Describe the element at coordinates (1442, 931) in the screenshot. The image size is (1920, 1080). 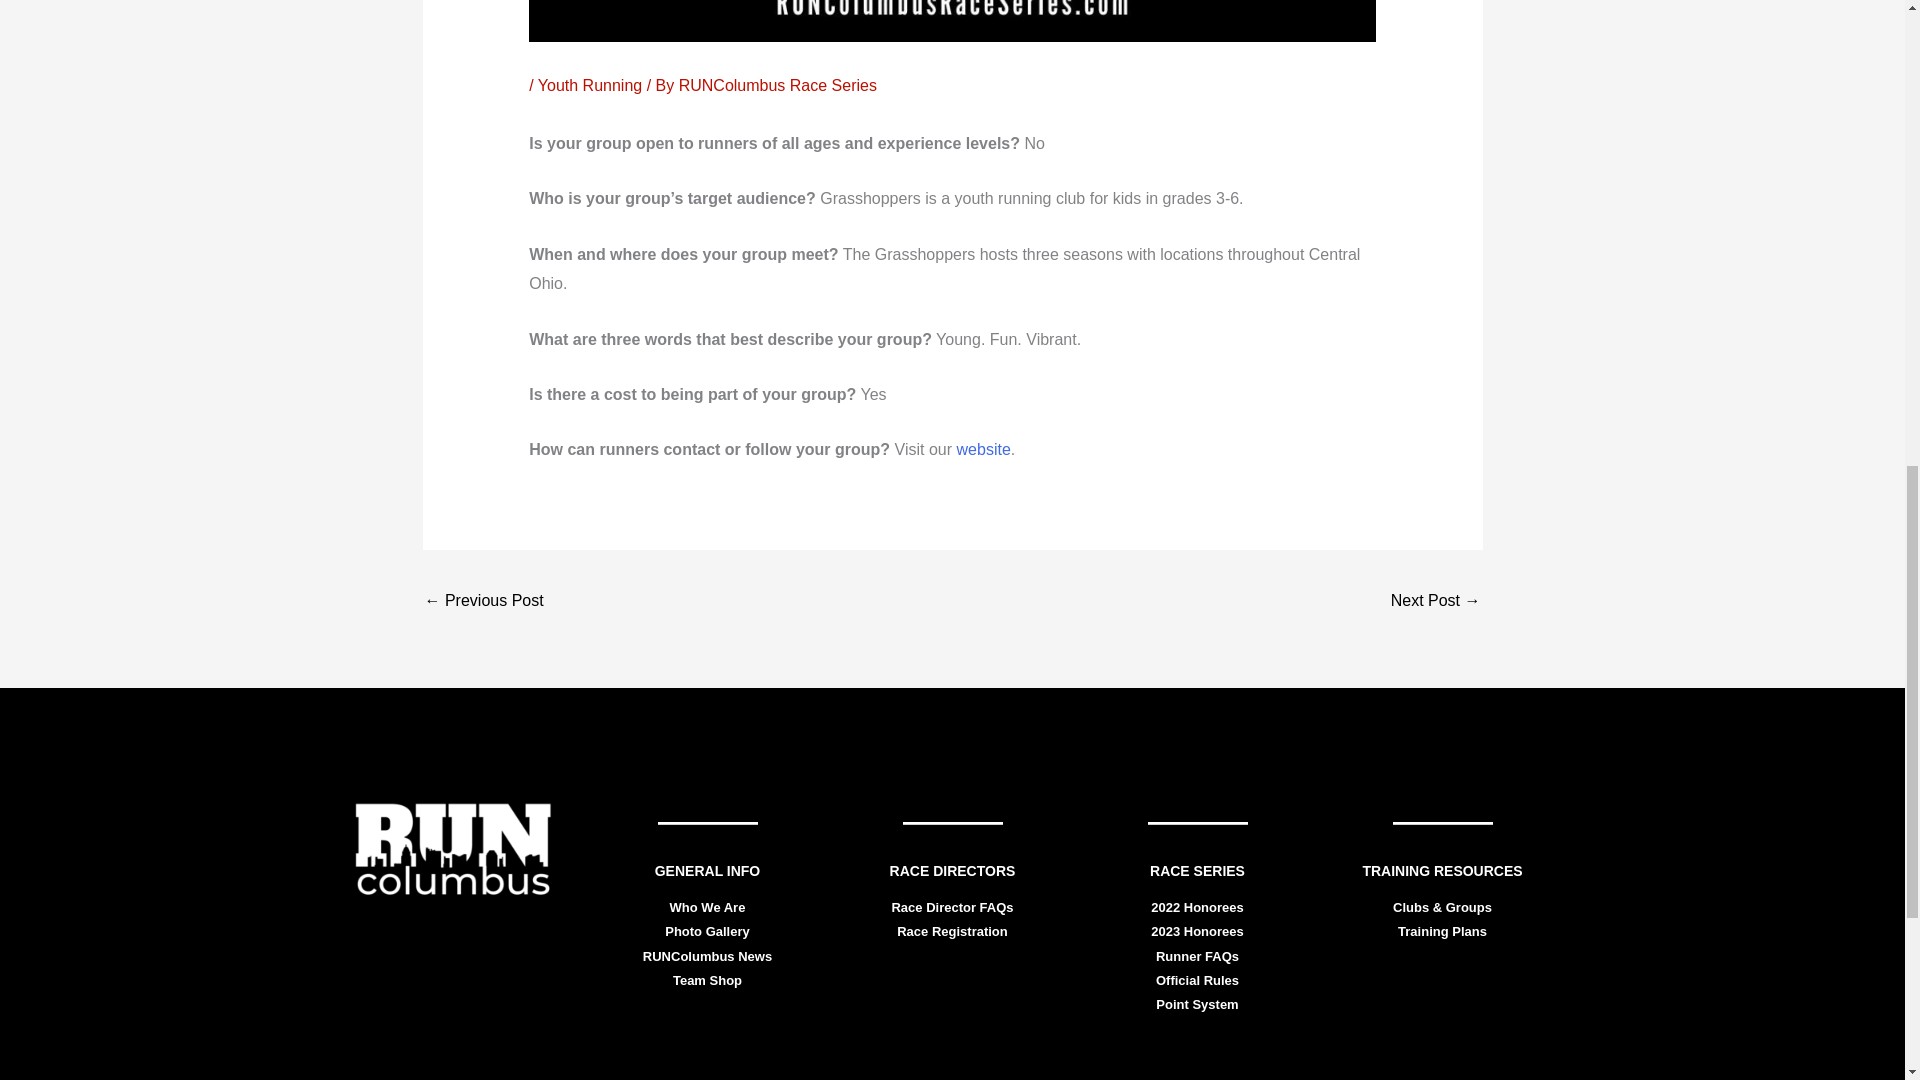
I see `Training Plans` at that location.